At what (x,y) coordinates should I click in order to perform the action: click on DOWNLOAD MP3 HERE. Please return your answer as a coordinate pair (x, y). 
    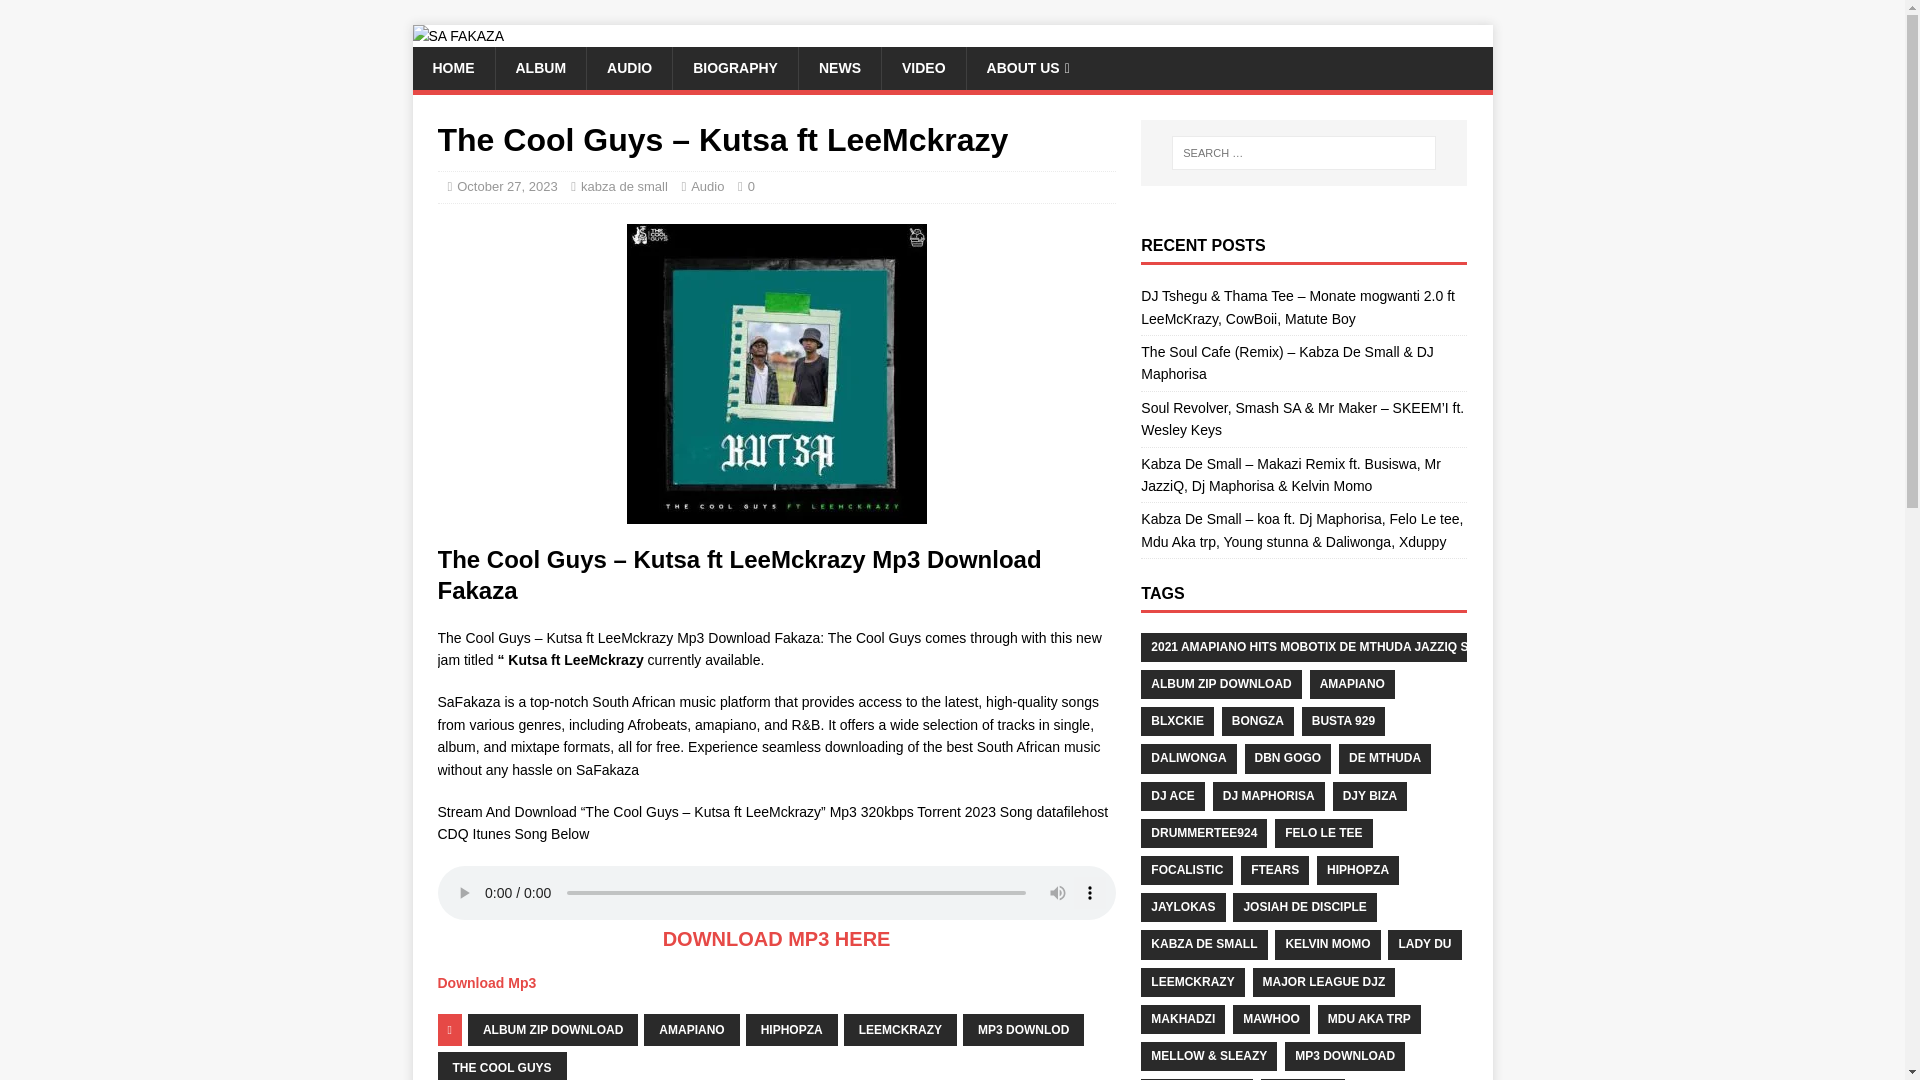
    Looking at the image, I should click on (776, 938).